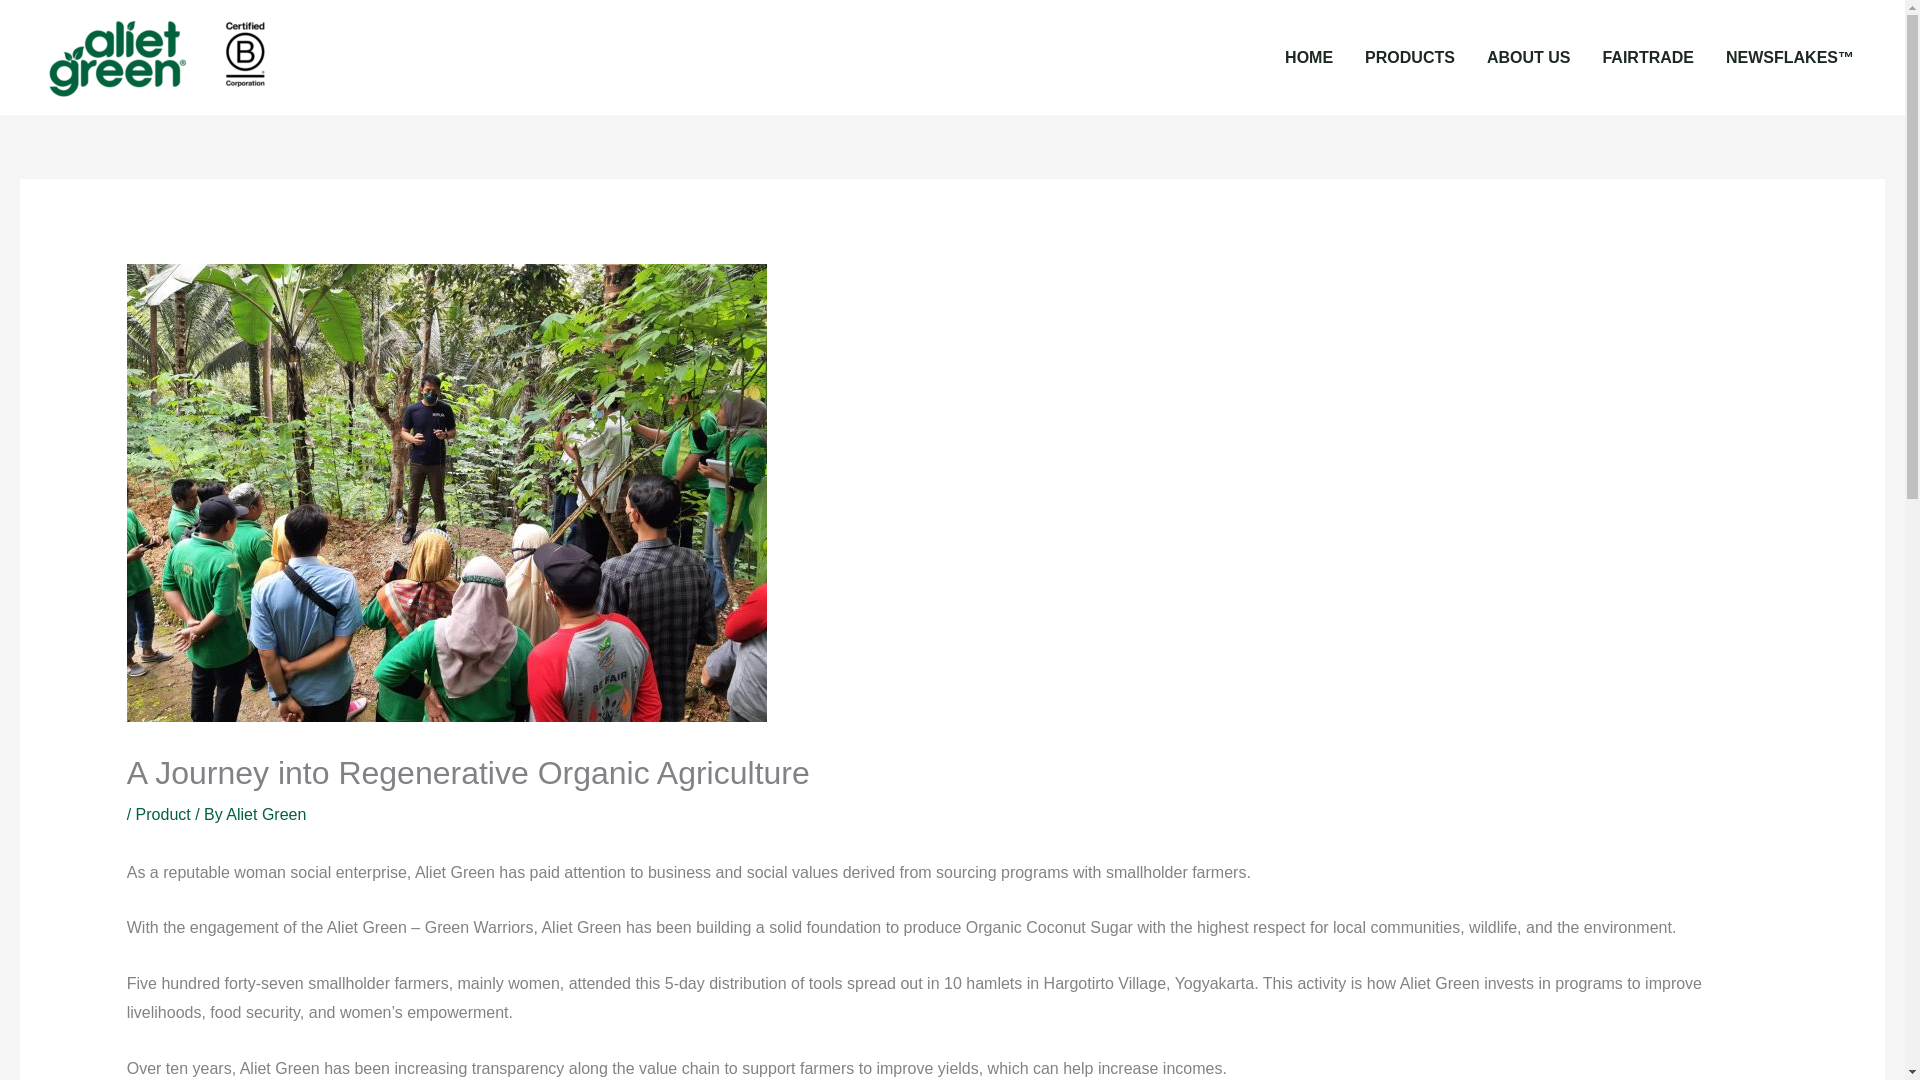  What do you see at coordinates (1528, 56) in the screenshot?
I see `ABOUT US` at bounding box center [1528, 56].